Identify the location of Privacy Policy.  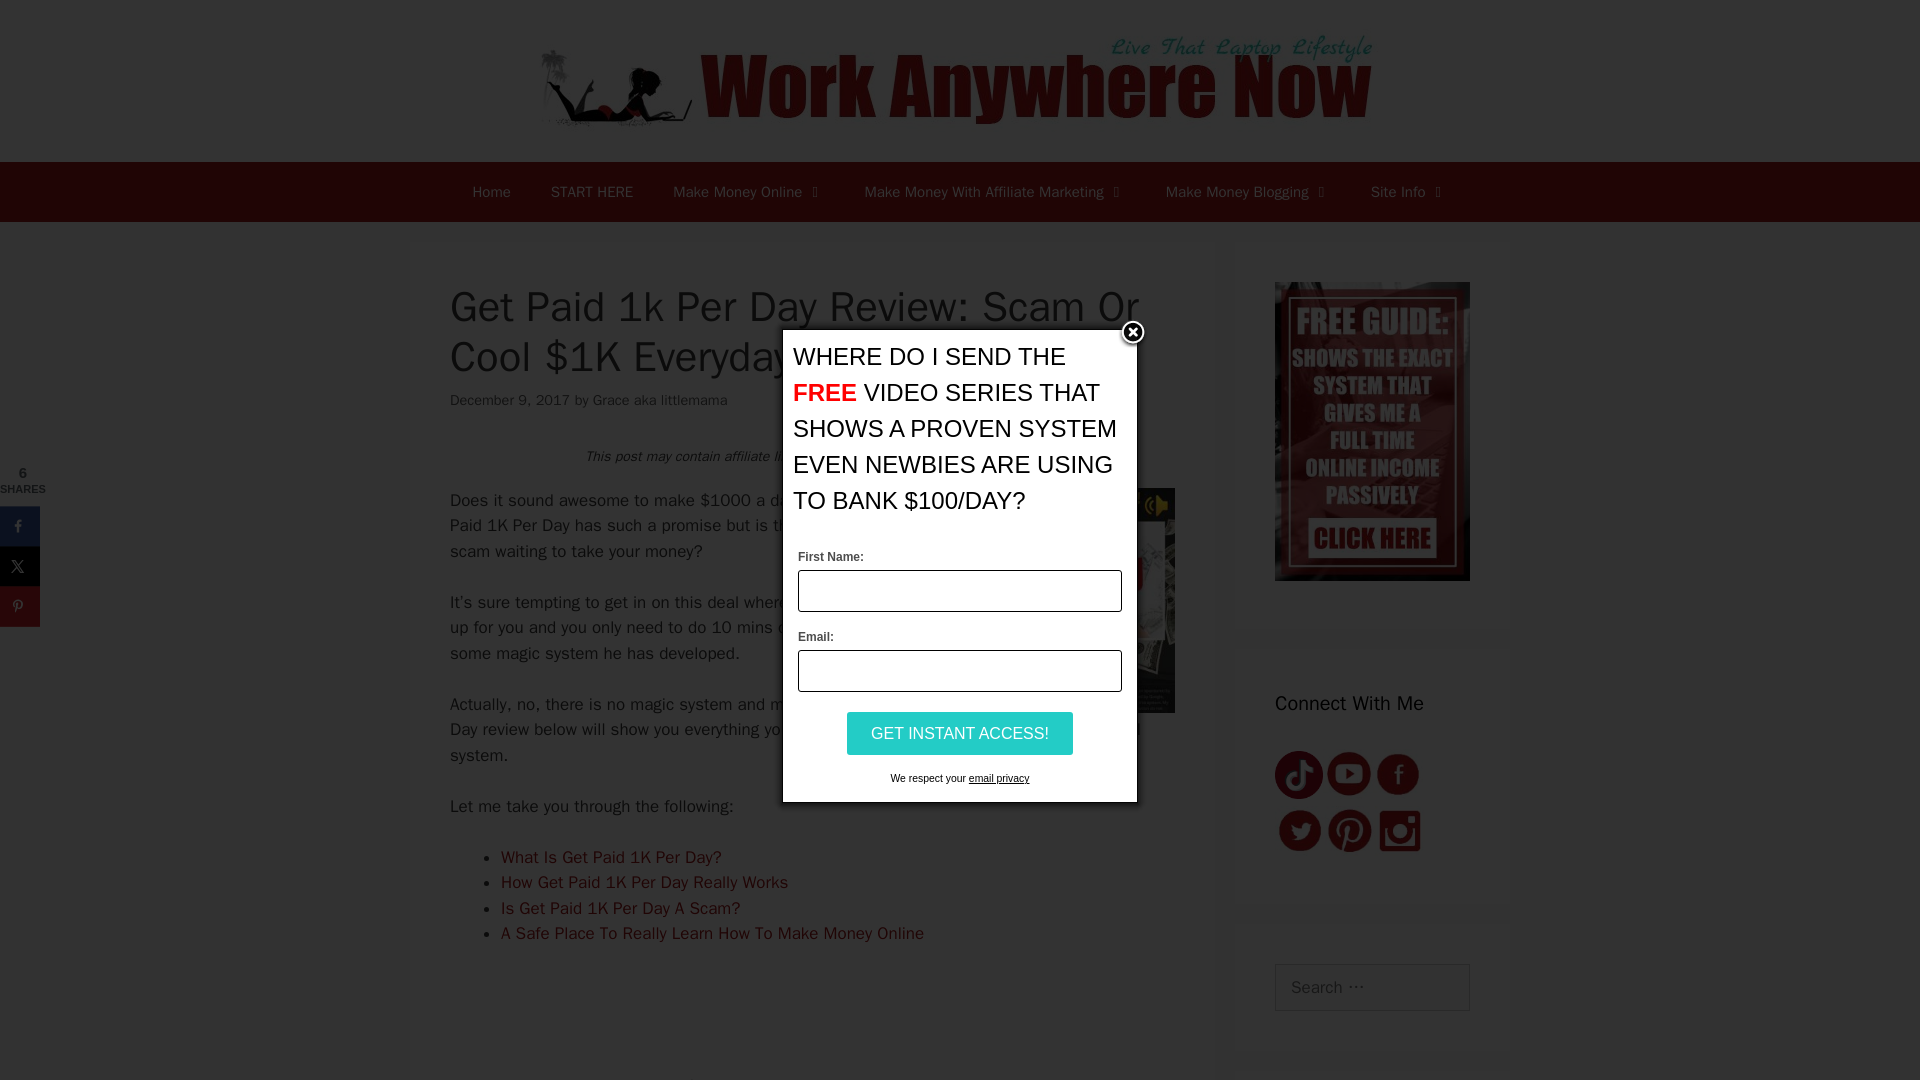
(999, 778).